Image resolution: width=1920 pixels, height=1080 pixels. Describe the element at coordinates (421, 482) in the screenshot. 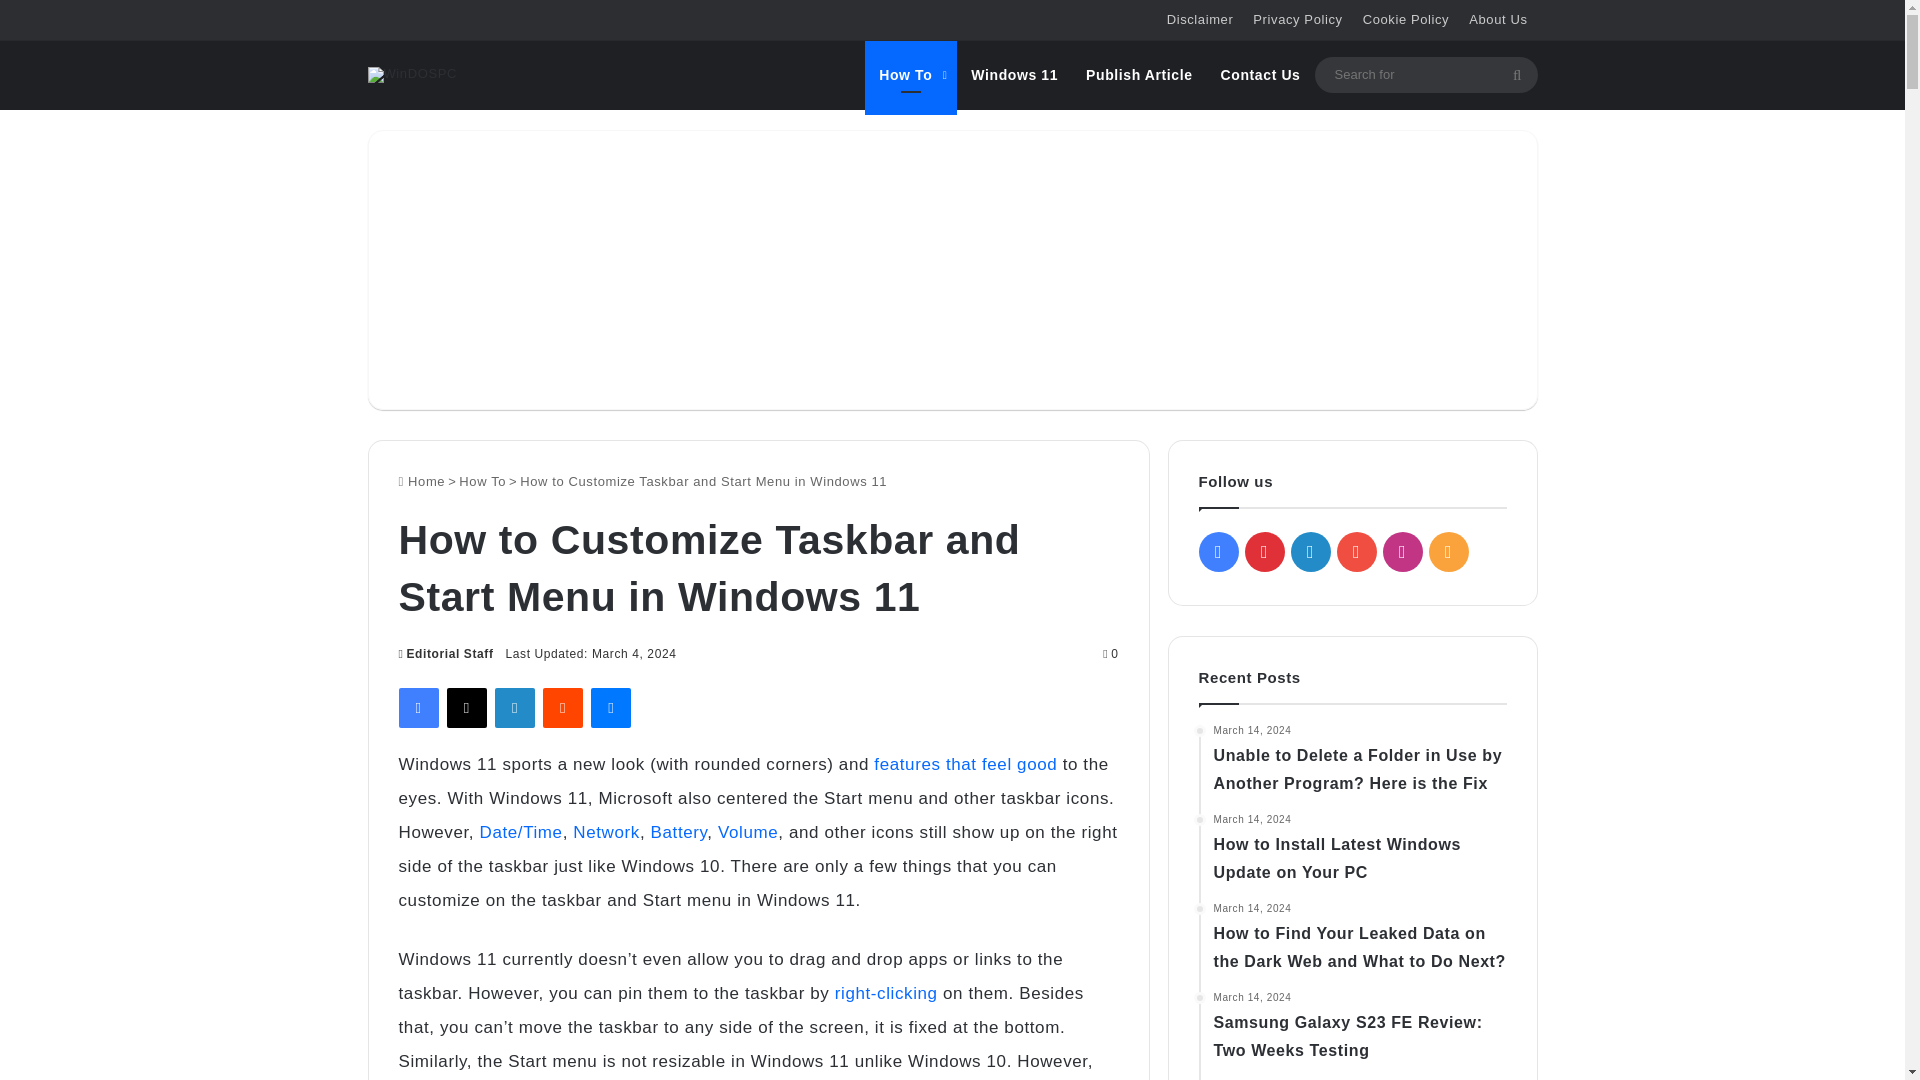

I see `Home` at that location.